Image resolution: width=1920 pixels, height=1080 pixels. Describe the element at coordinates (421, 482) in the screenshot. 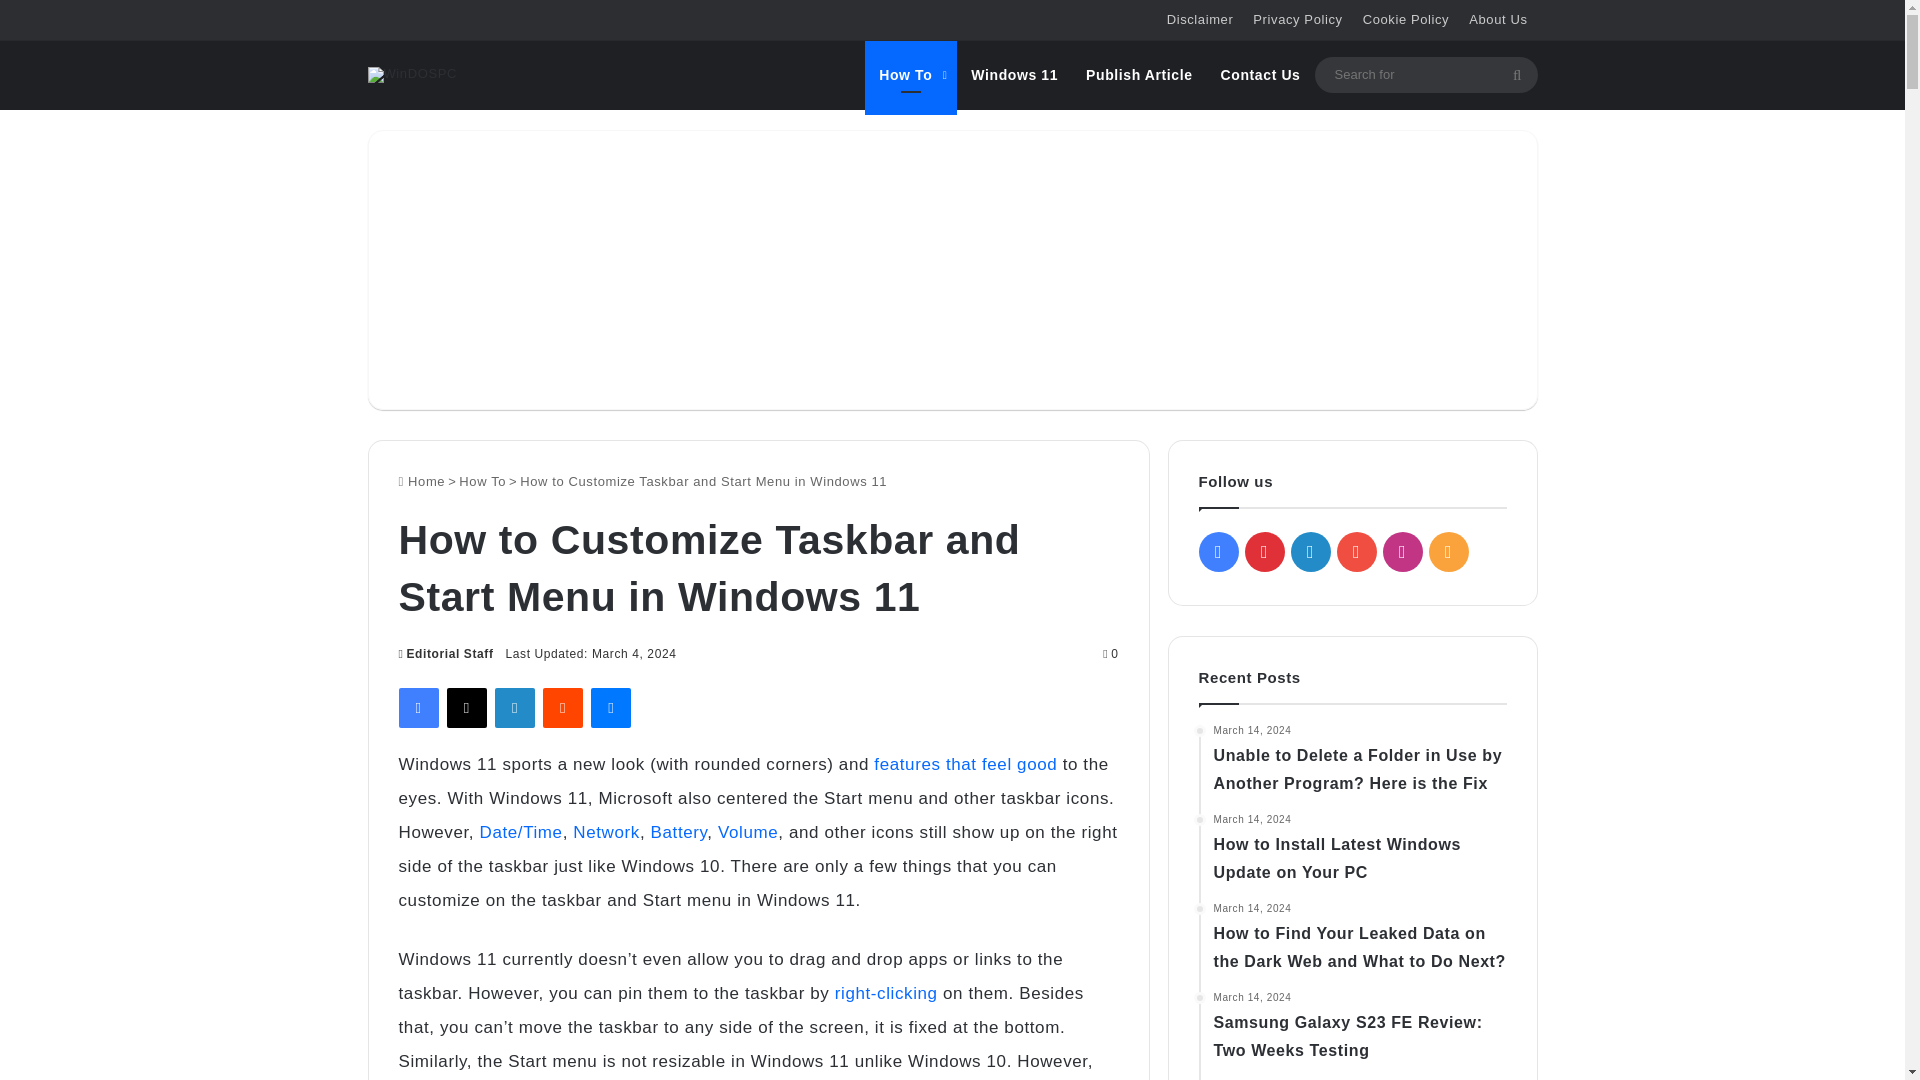

I see `Home` at that location.